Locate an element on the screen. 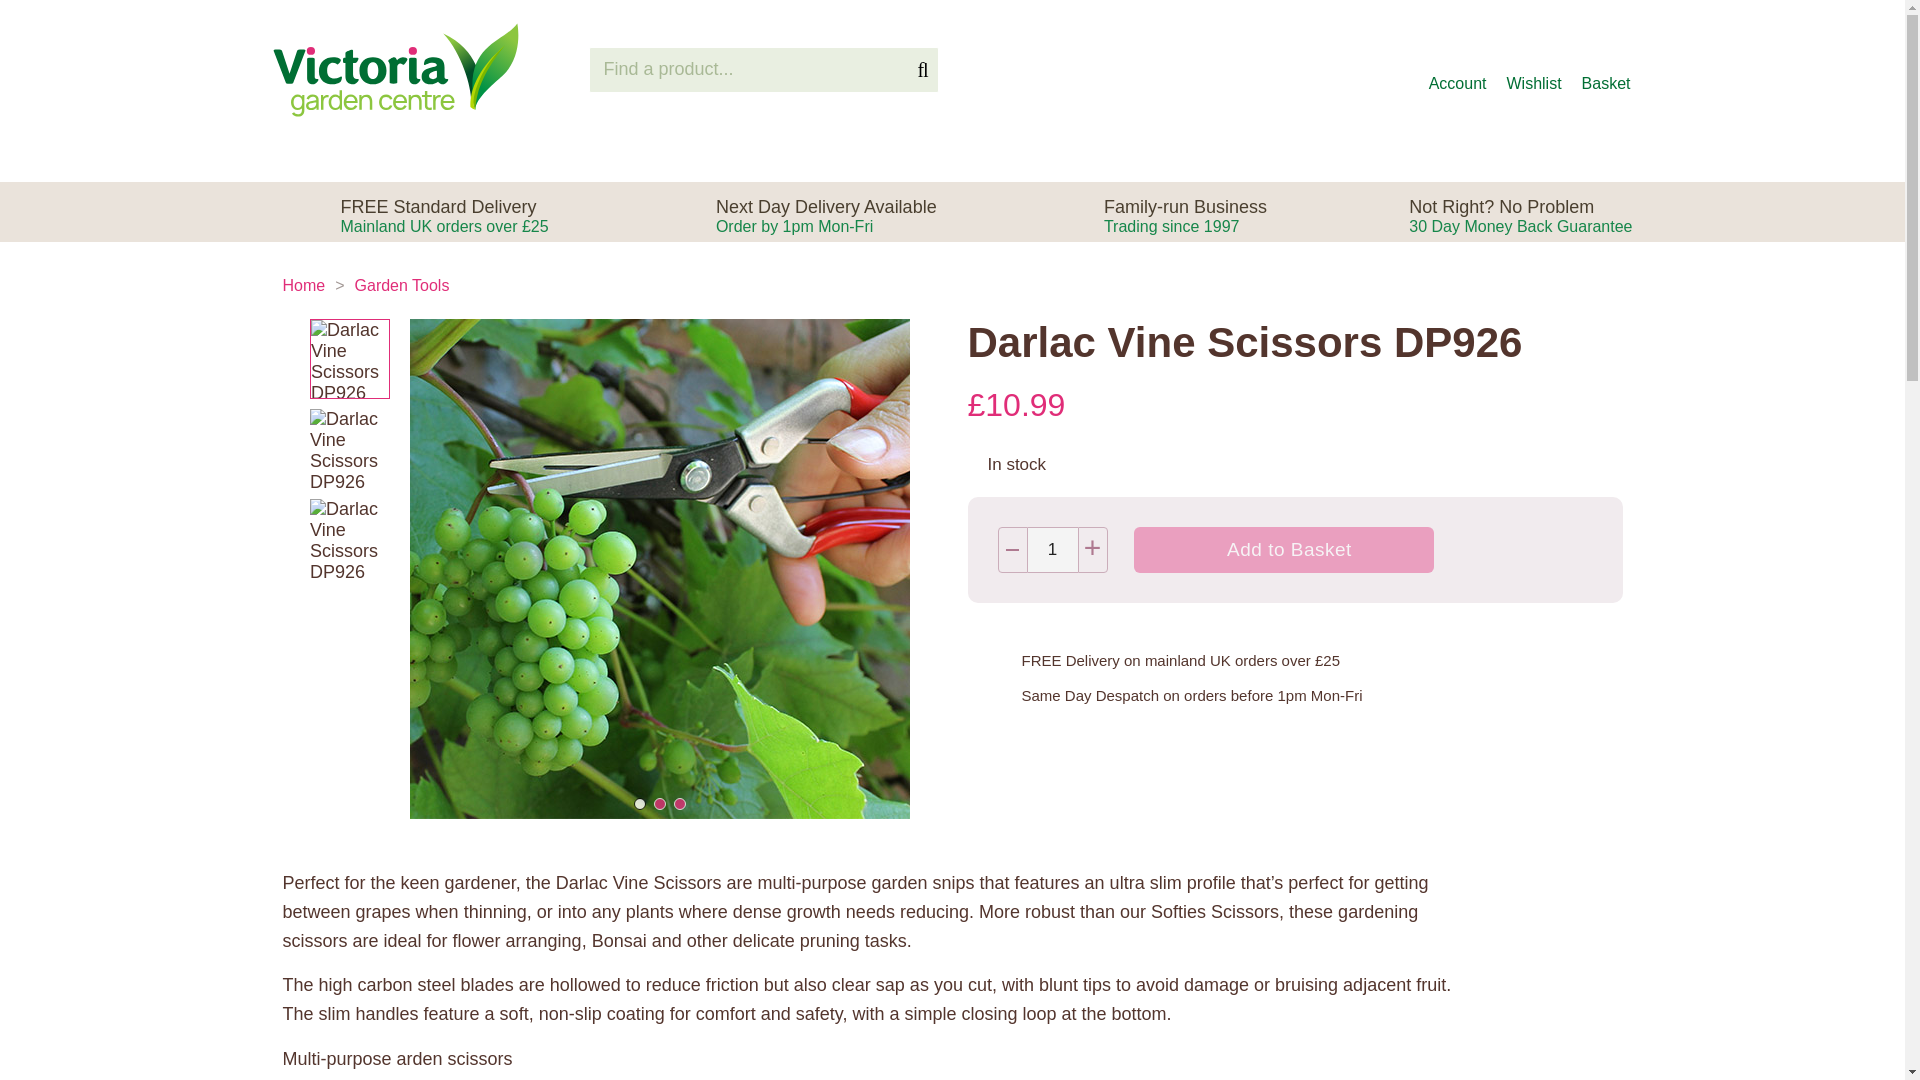  Garden Tools is located at coordinates (946, 156).